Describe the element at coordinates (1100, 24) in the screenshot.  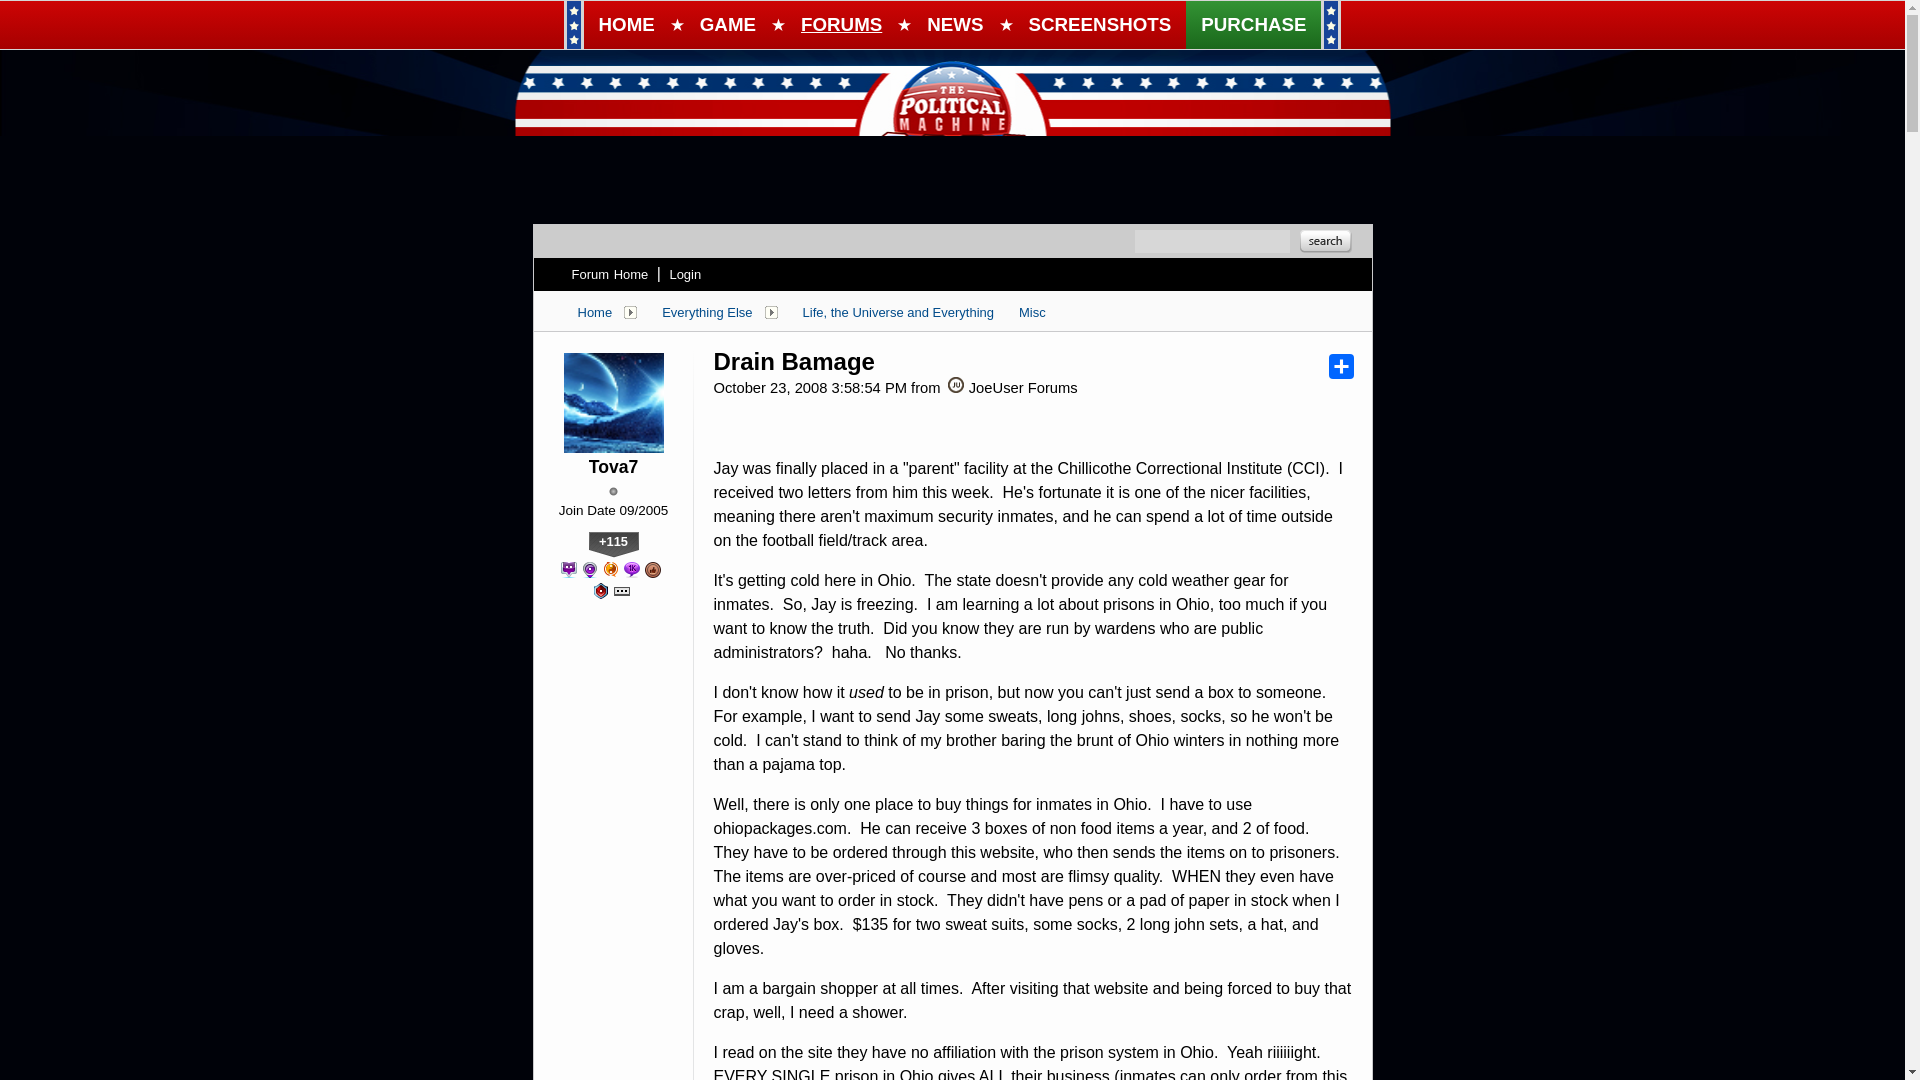
I see `SCREENSHOTS` at that location.